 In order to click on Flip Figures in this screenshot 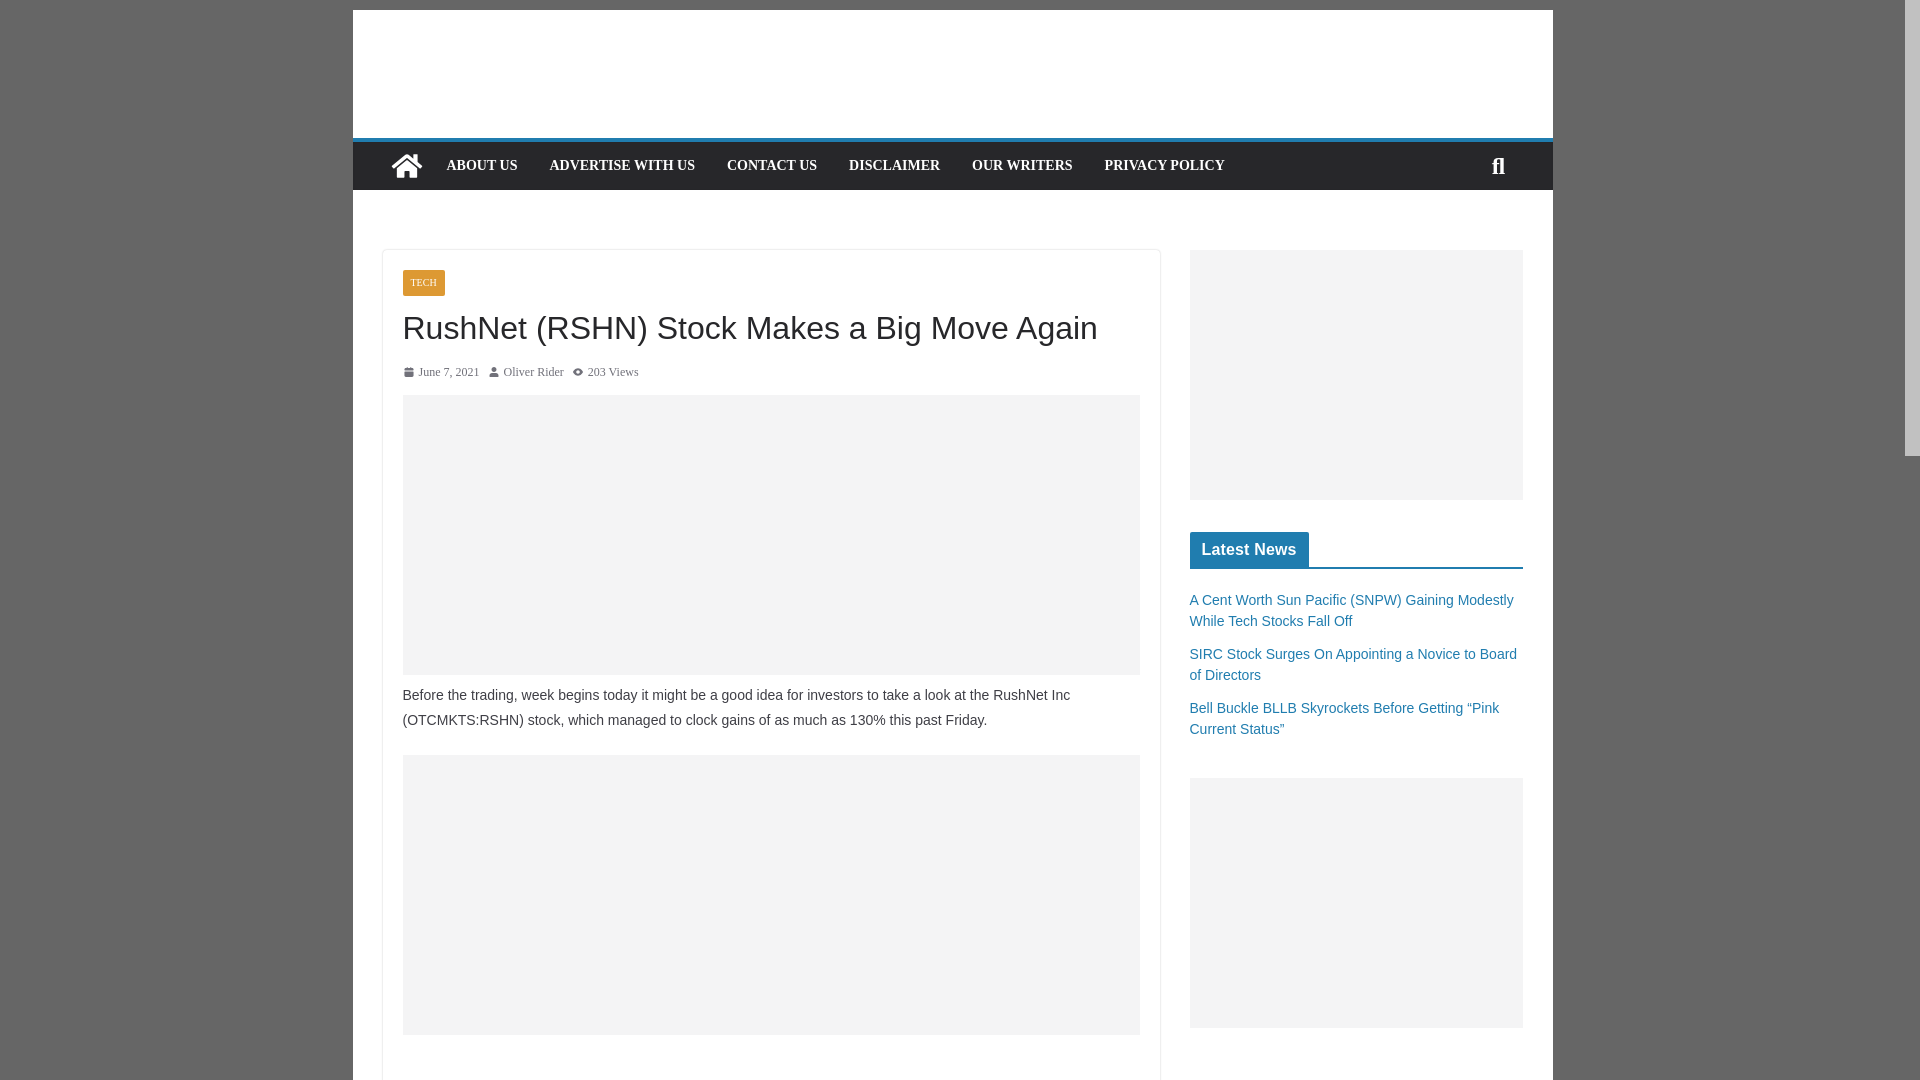, I will do `click(406, 166)`.